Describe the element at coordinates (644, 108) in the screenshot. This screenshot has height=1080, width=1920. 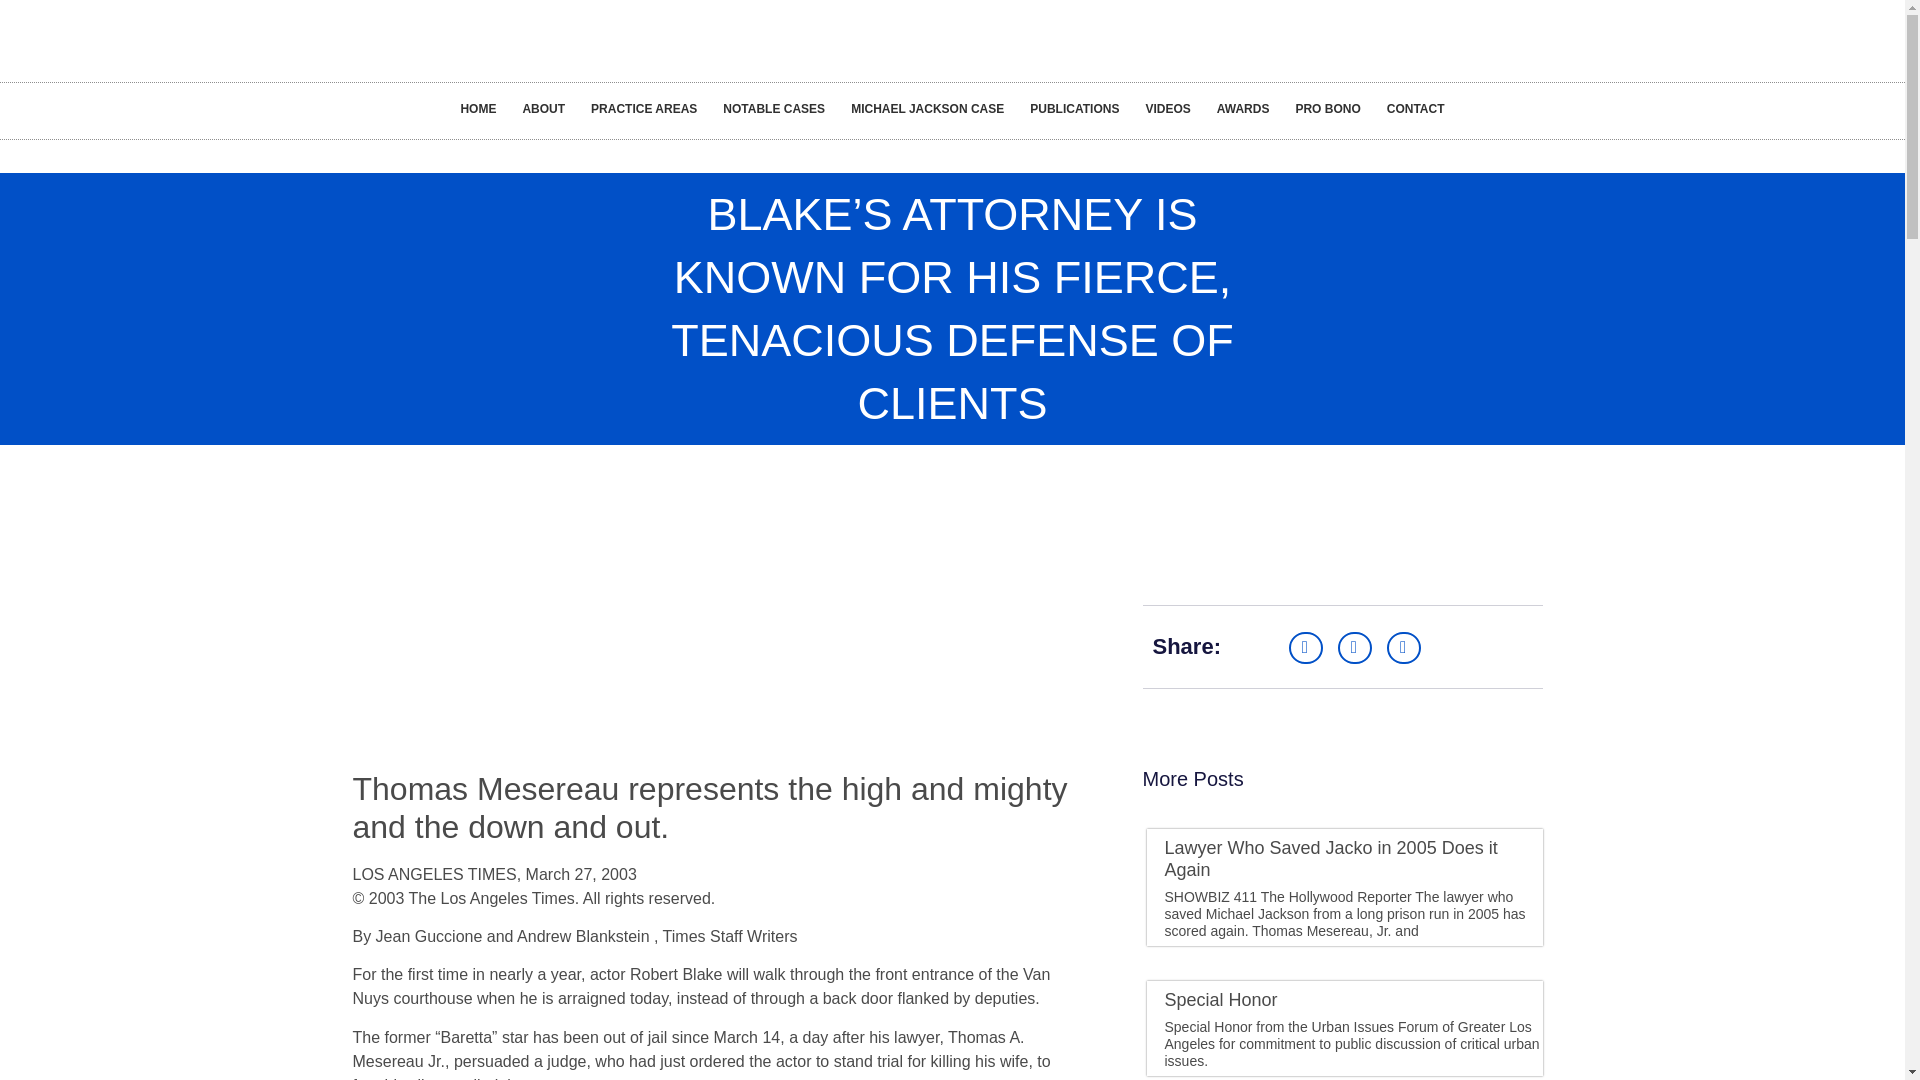
I see `PRACTICE AREAS` at that location.